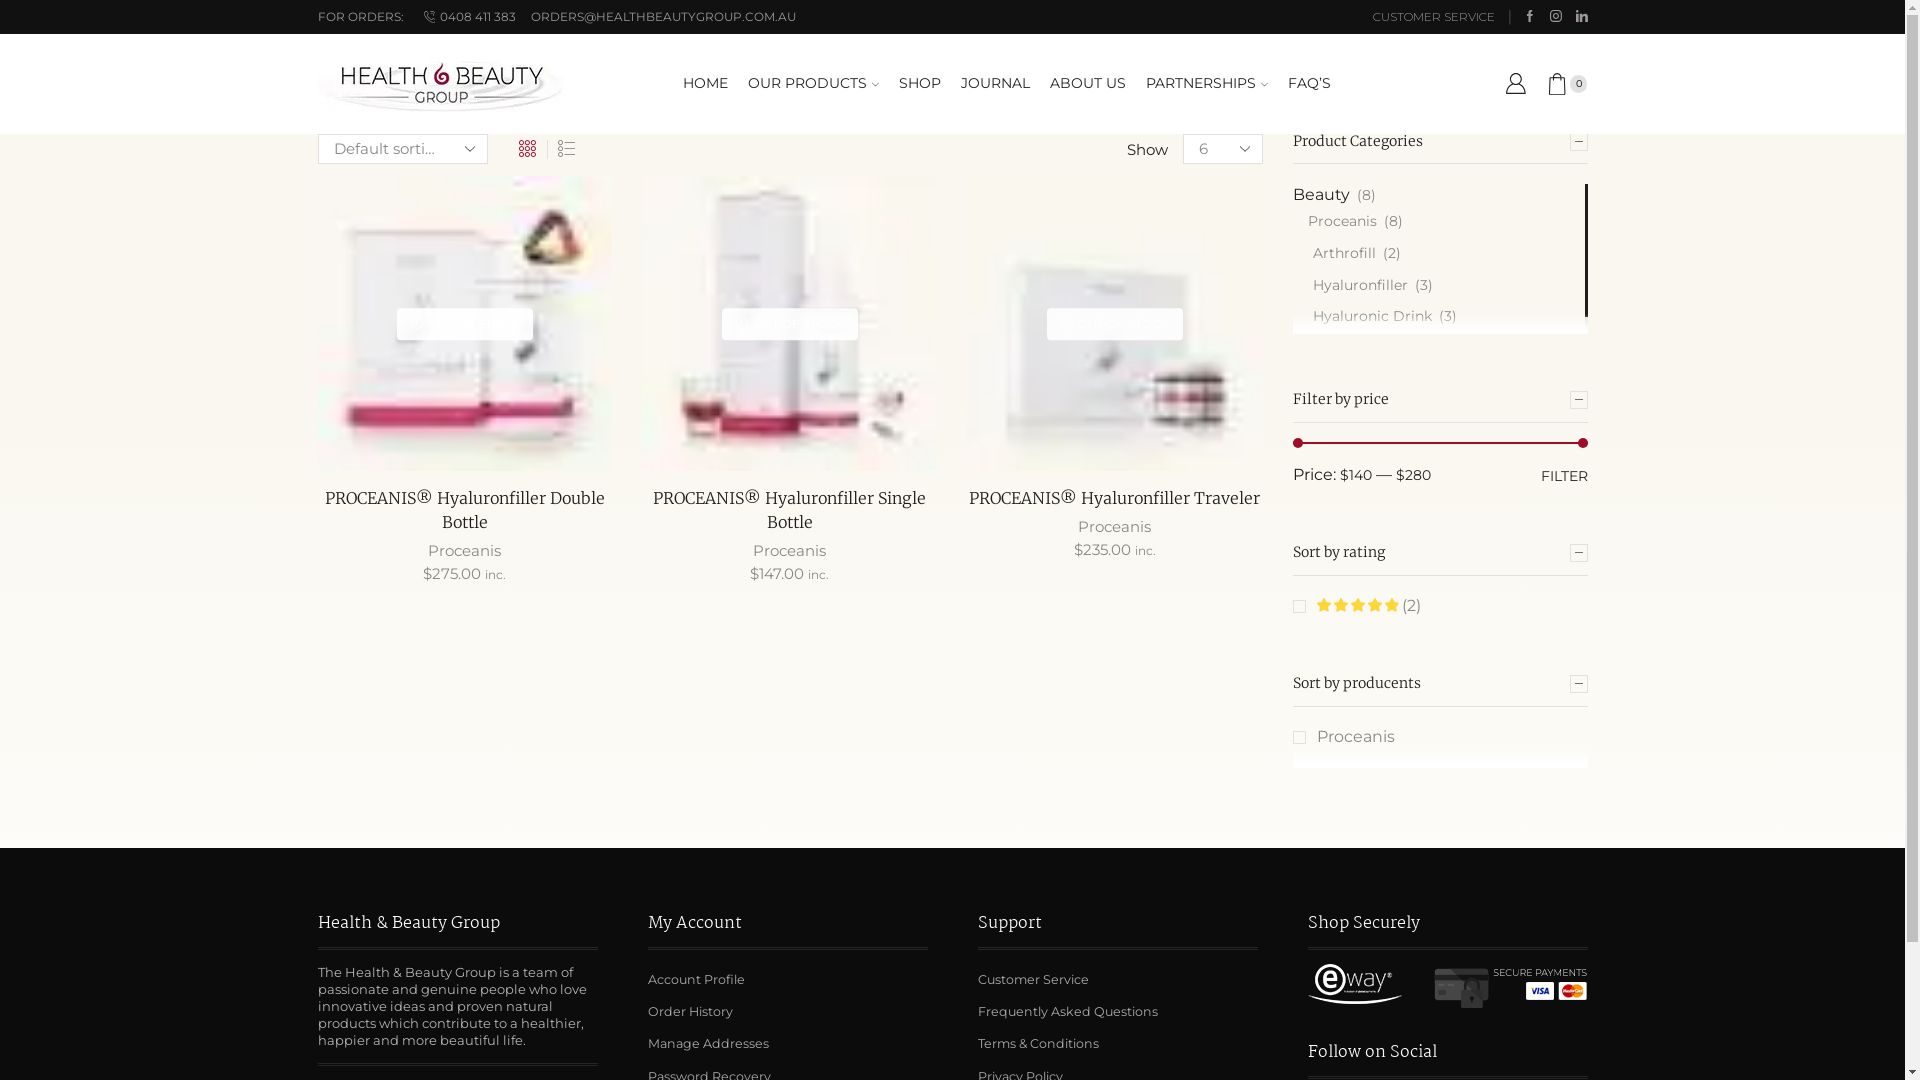 The image size is (1920, 1080). Describe the element at coordinates (1350, 286) in the screenshot. I see `Hyaluronfiller` at that location.